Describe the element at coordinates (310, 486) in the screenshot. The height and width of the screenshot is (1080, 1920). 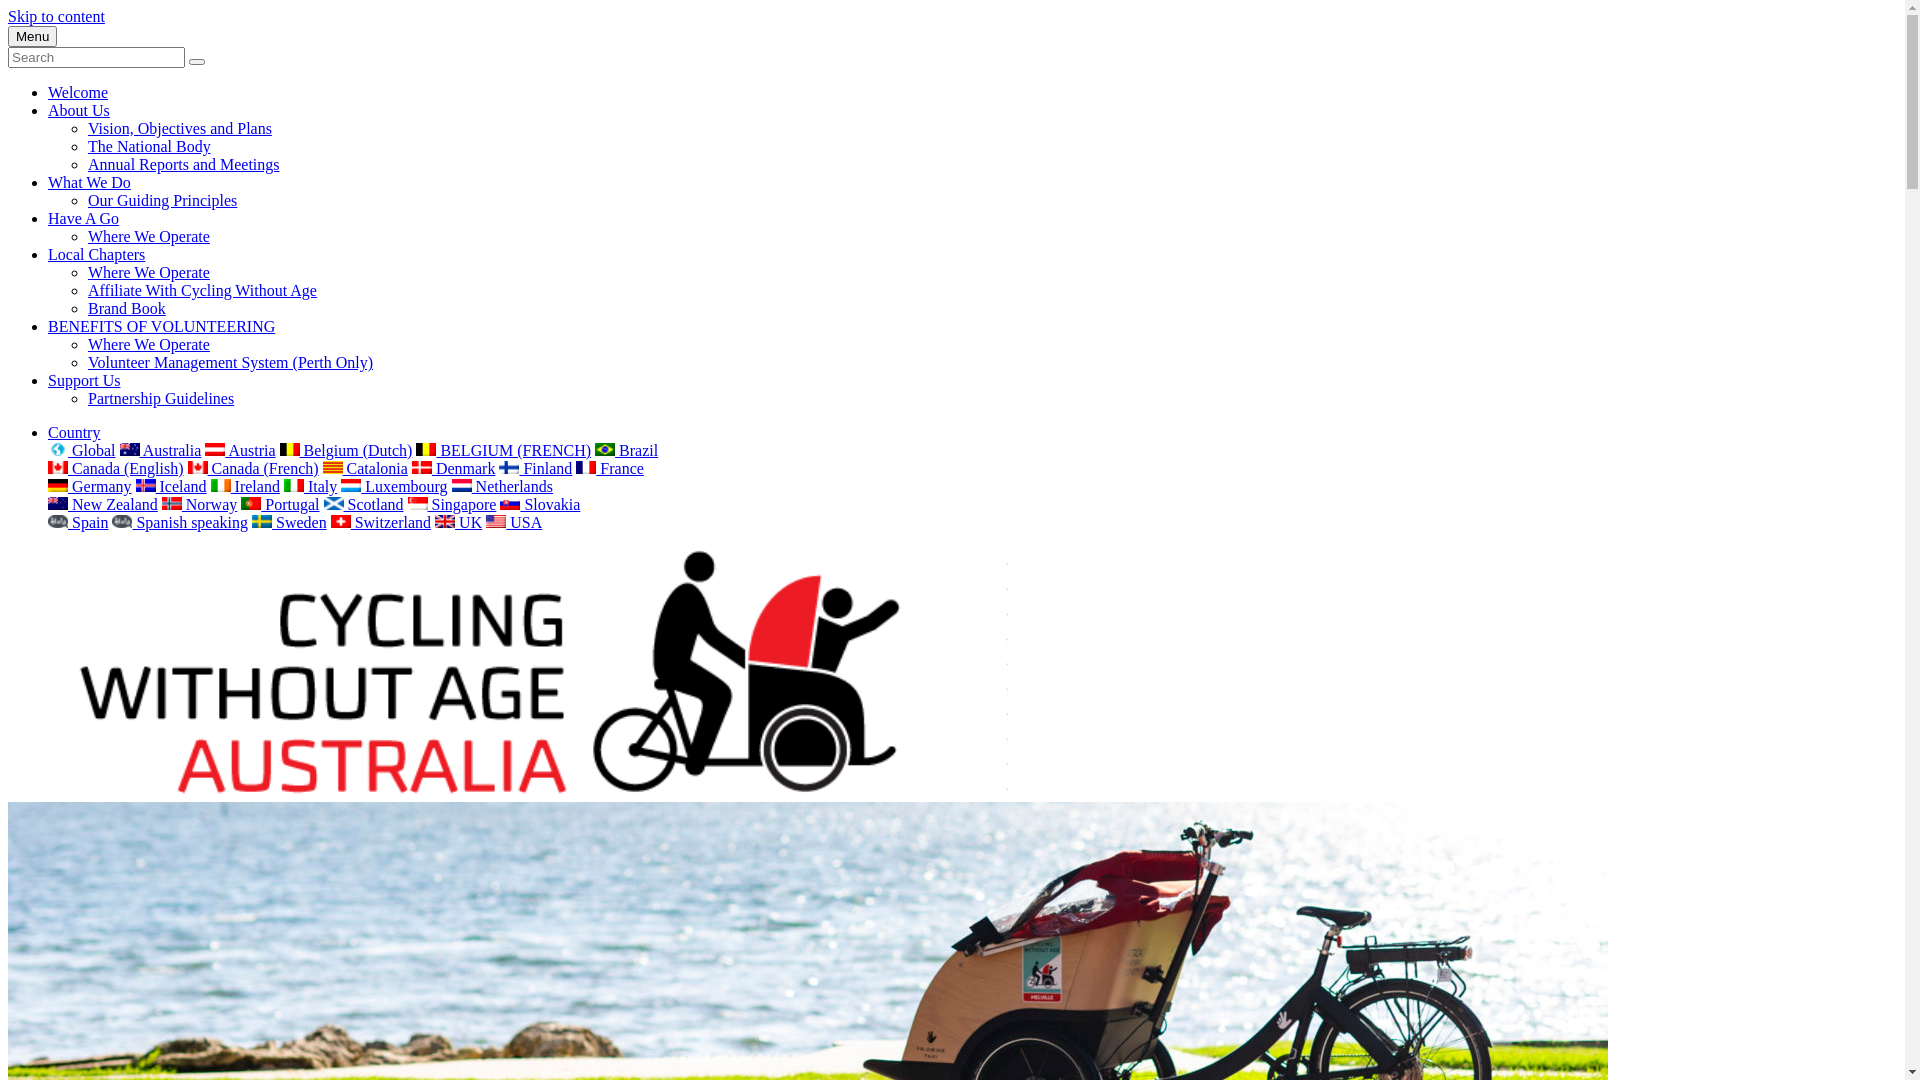
I see ` Italy` at that location.